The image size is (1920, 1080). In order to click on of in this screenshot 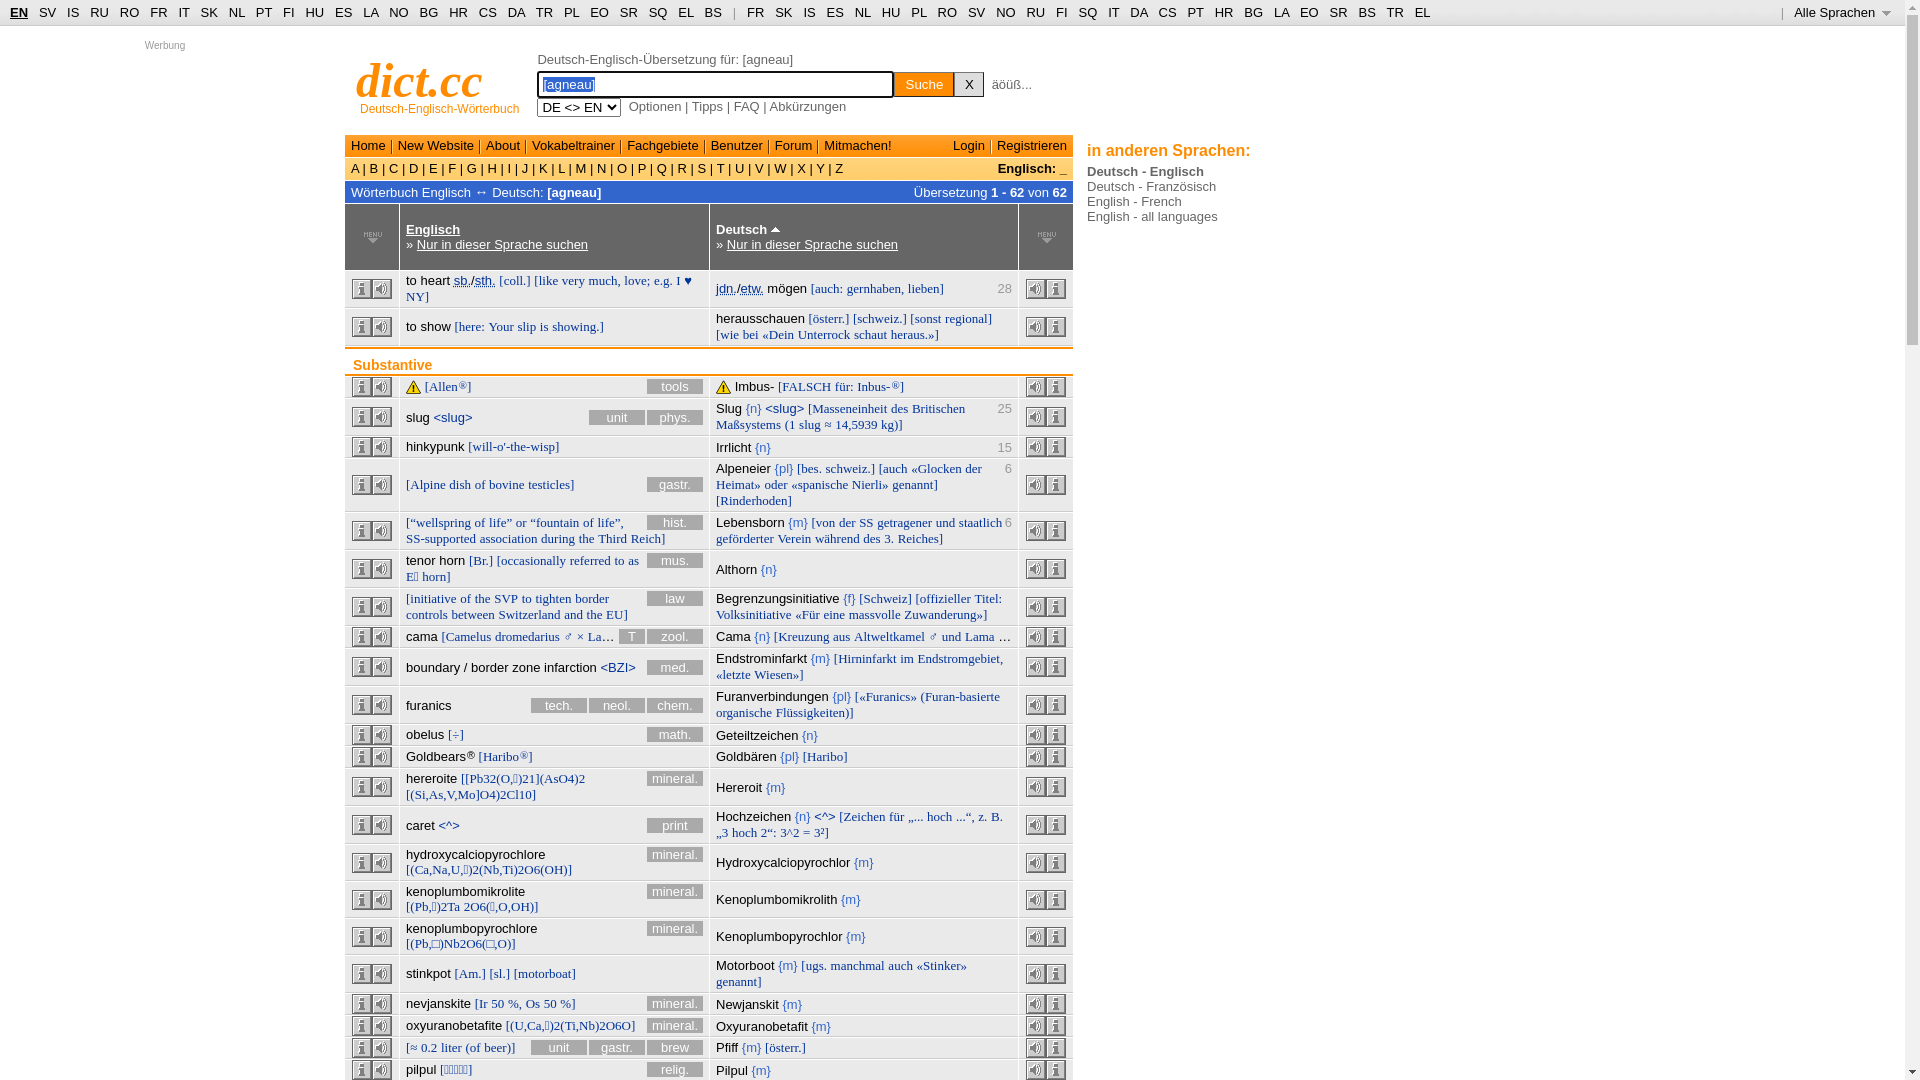, I will do `click(480, 522)`.